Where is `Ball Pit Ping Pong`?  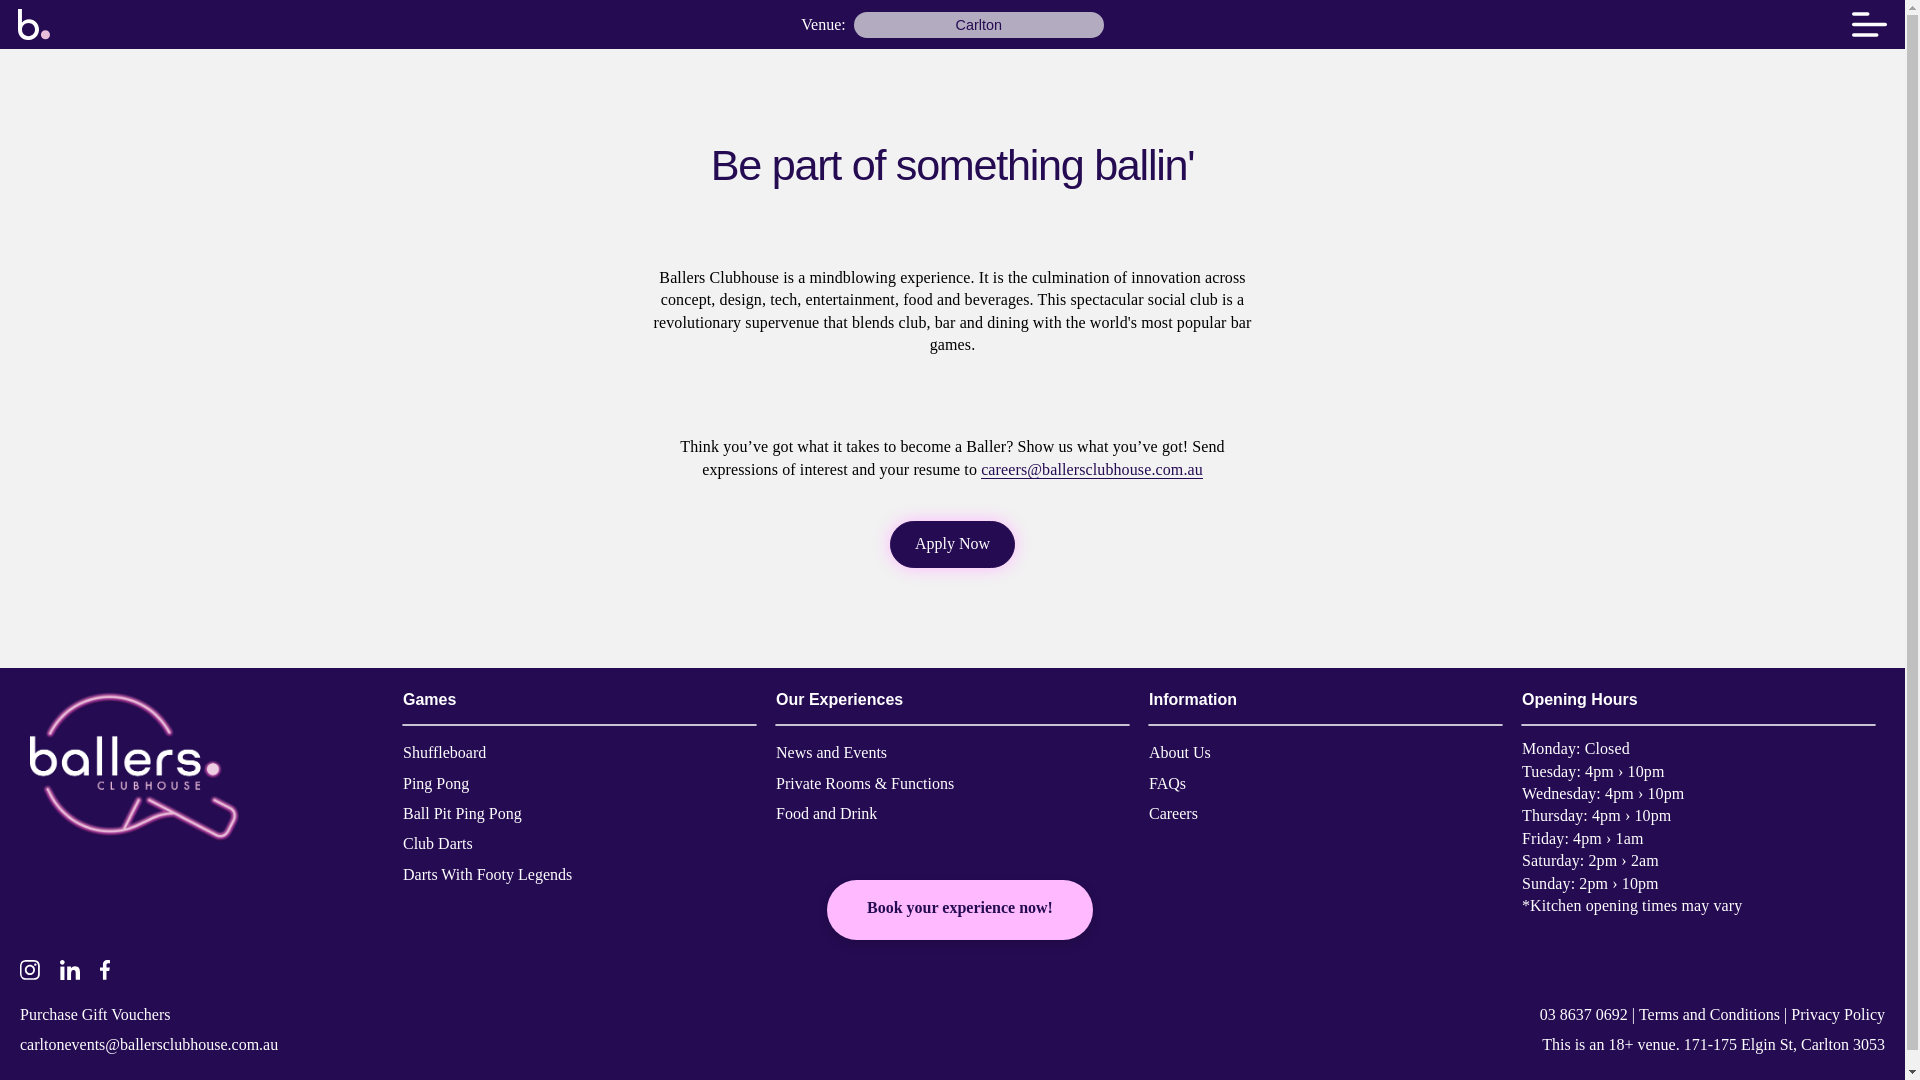 Ball Pit Ping Pong is located at coordinates (462, 816).